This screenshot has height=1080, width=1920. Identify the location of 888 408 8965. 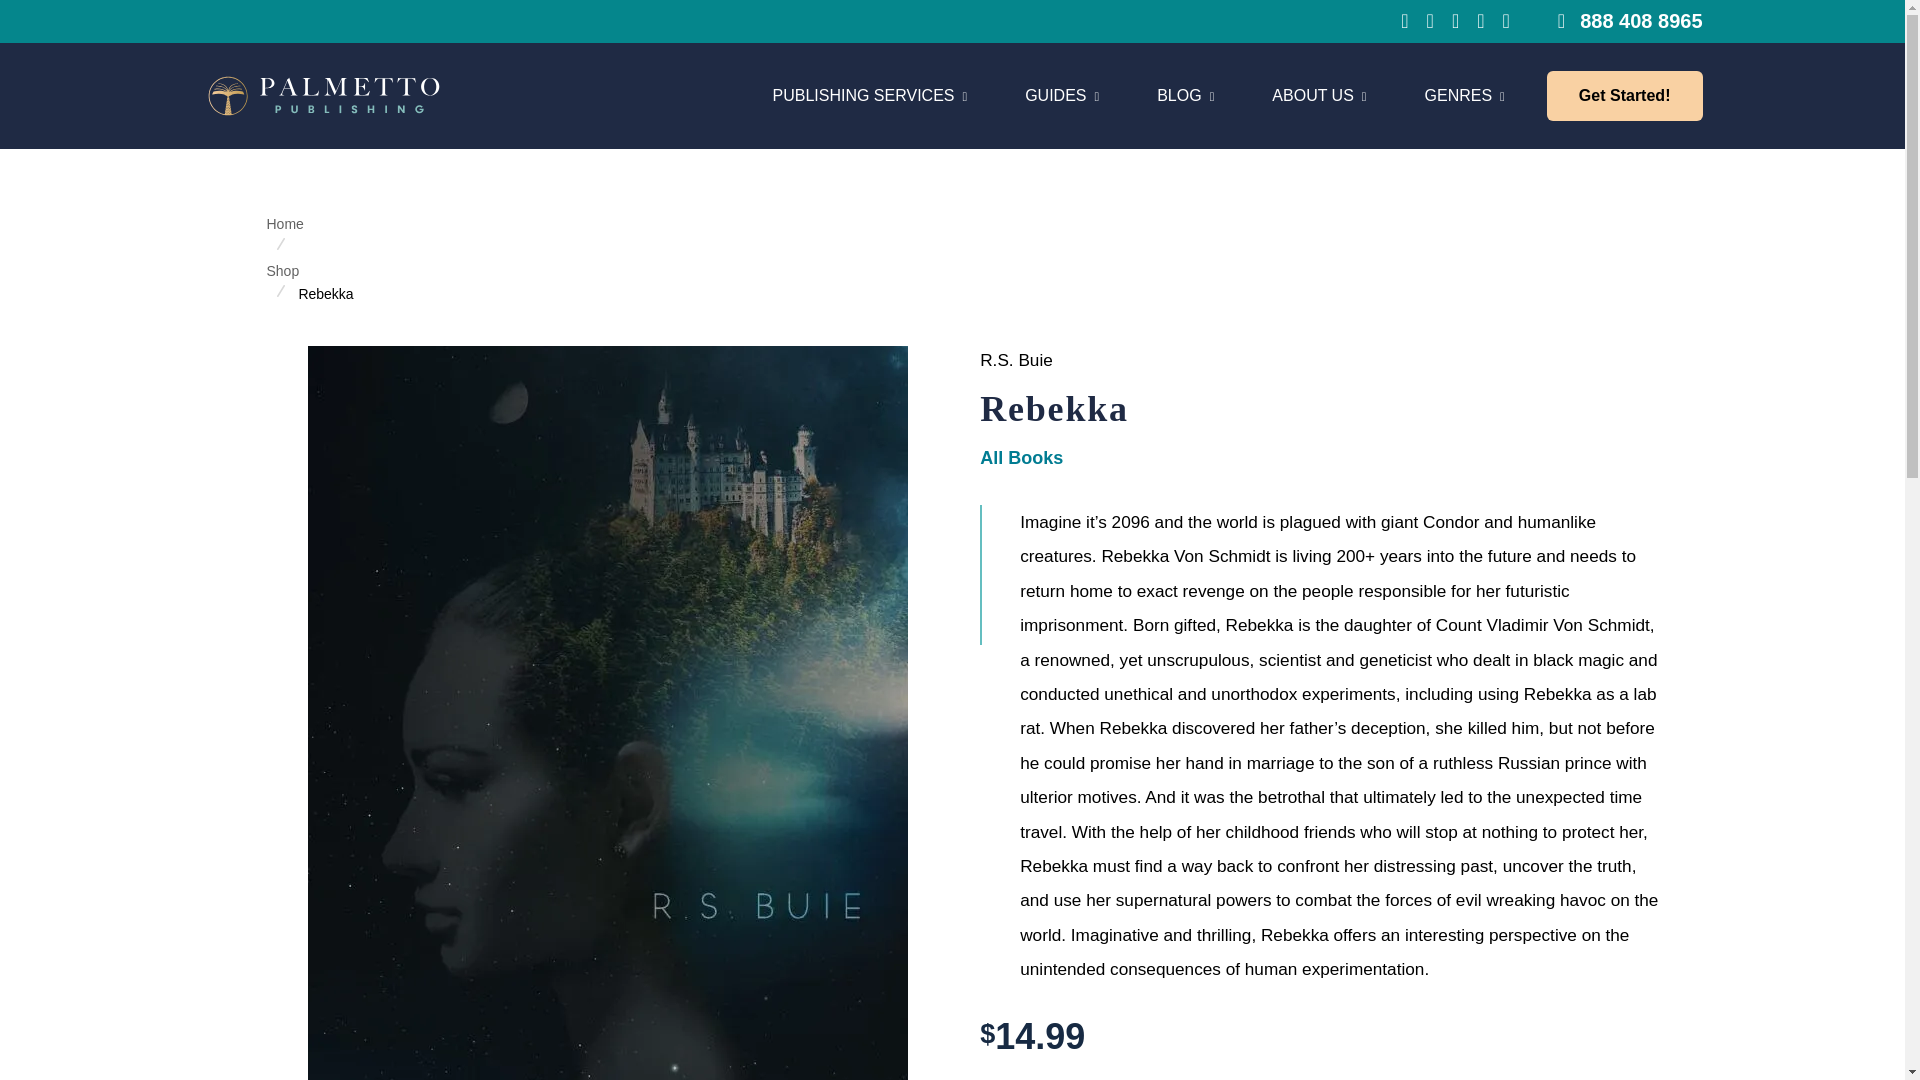
(1142, 96).